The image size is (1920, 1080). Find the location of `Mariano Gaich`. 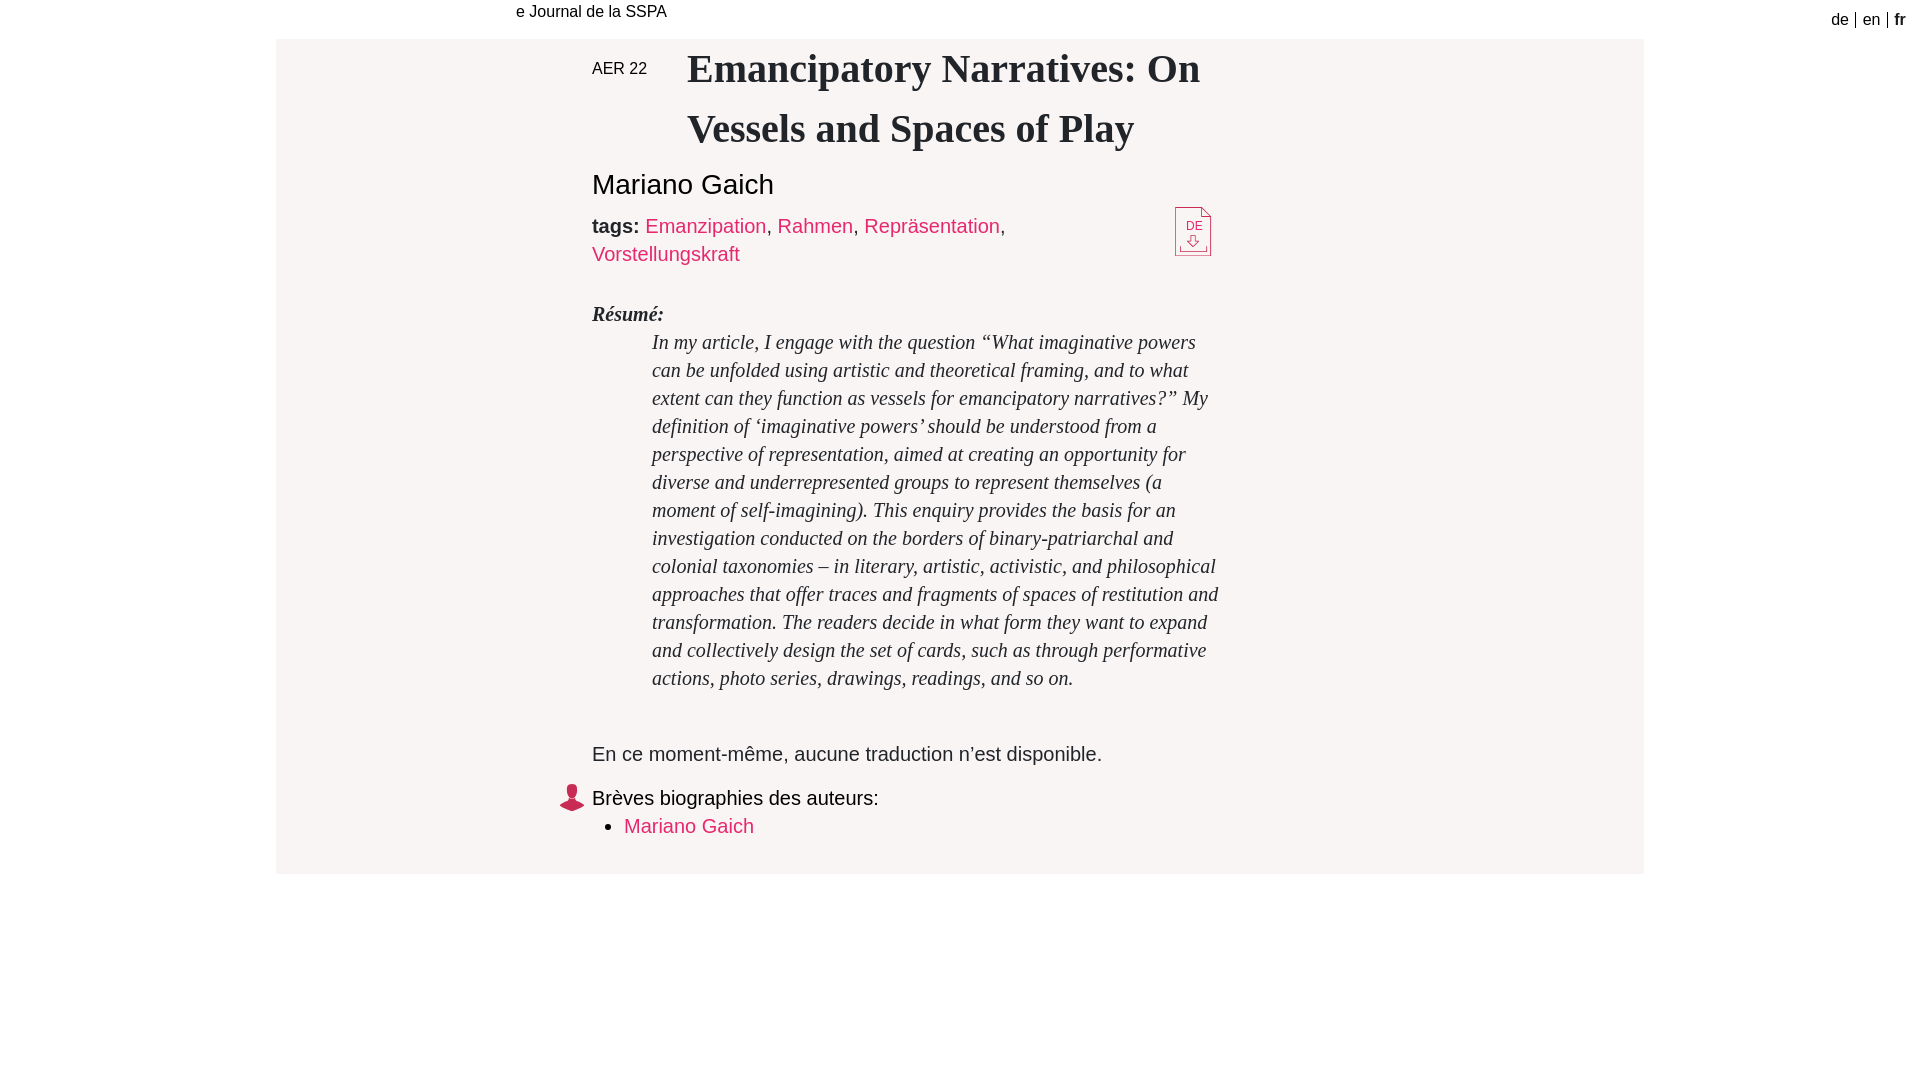

Mariano Gaich is located at coordinates (682, 184).